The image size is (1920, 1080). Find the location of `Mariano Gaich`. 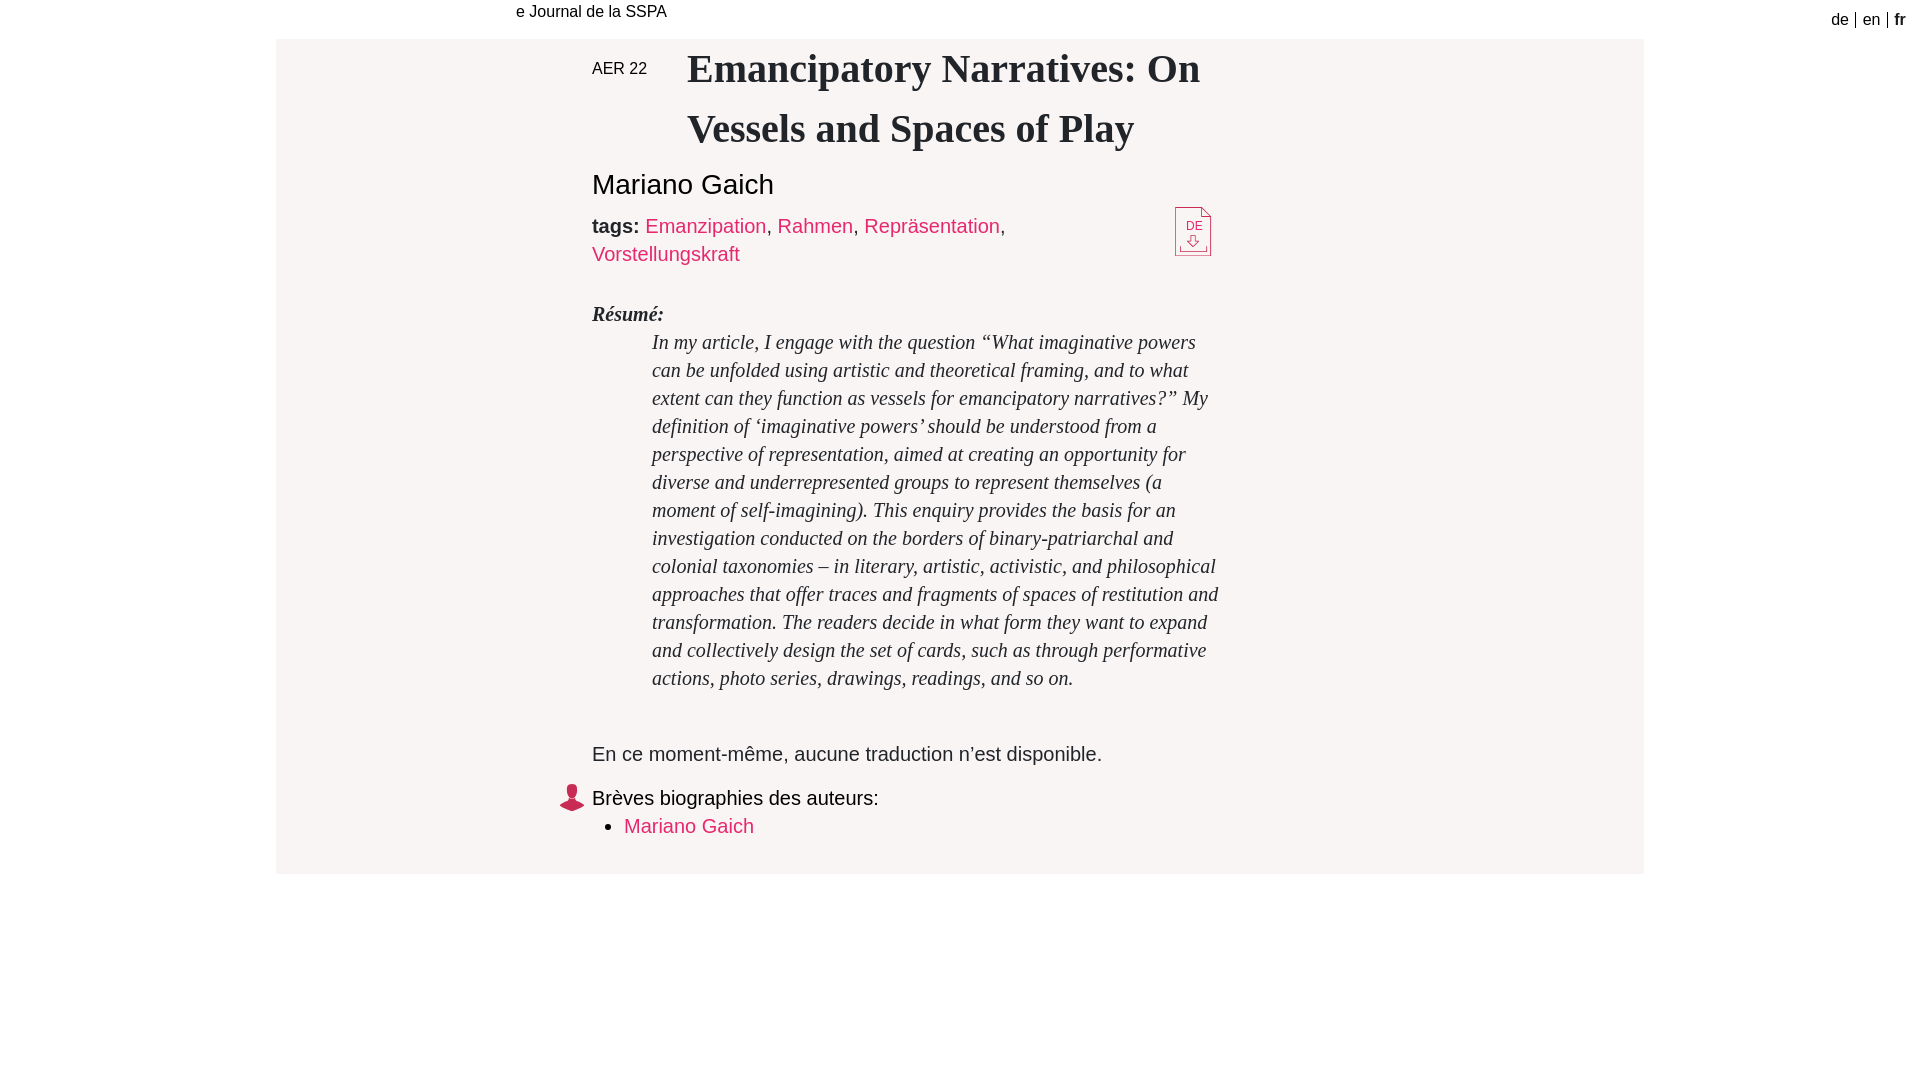

Mariano Gaich is located at coordinates (682, 184).